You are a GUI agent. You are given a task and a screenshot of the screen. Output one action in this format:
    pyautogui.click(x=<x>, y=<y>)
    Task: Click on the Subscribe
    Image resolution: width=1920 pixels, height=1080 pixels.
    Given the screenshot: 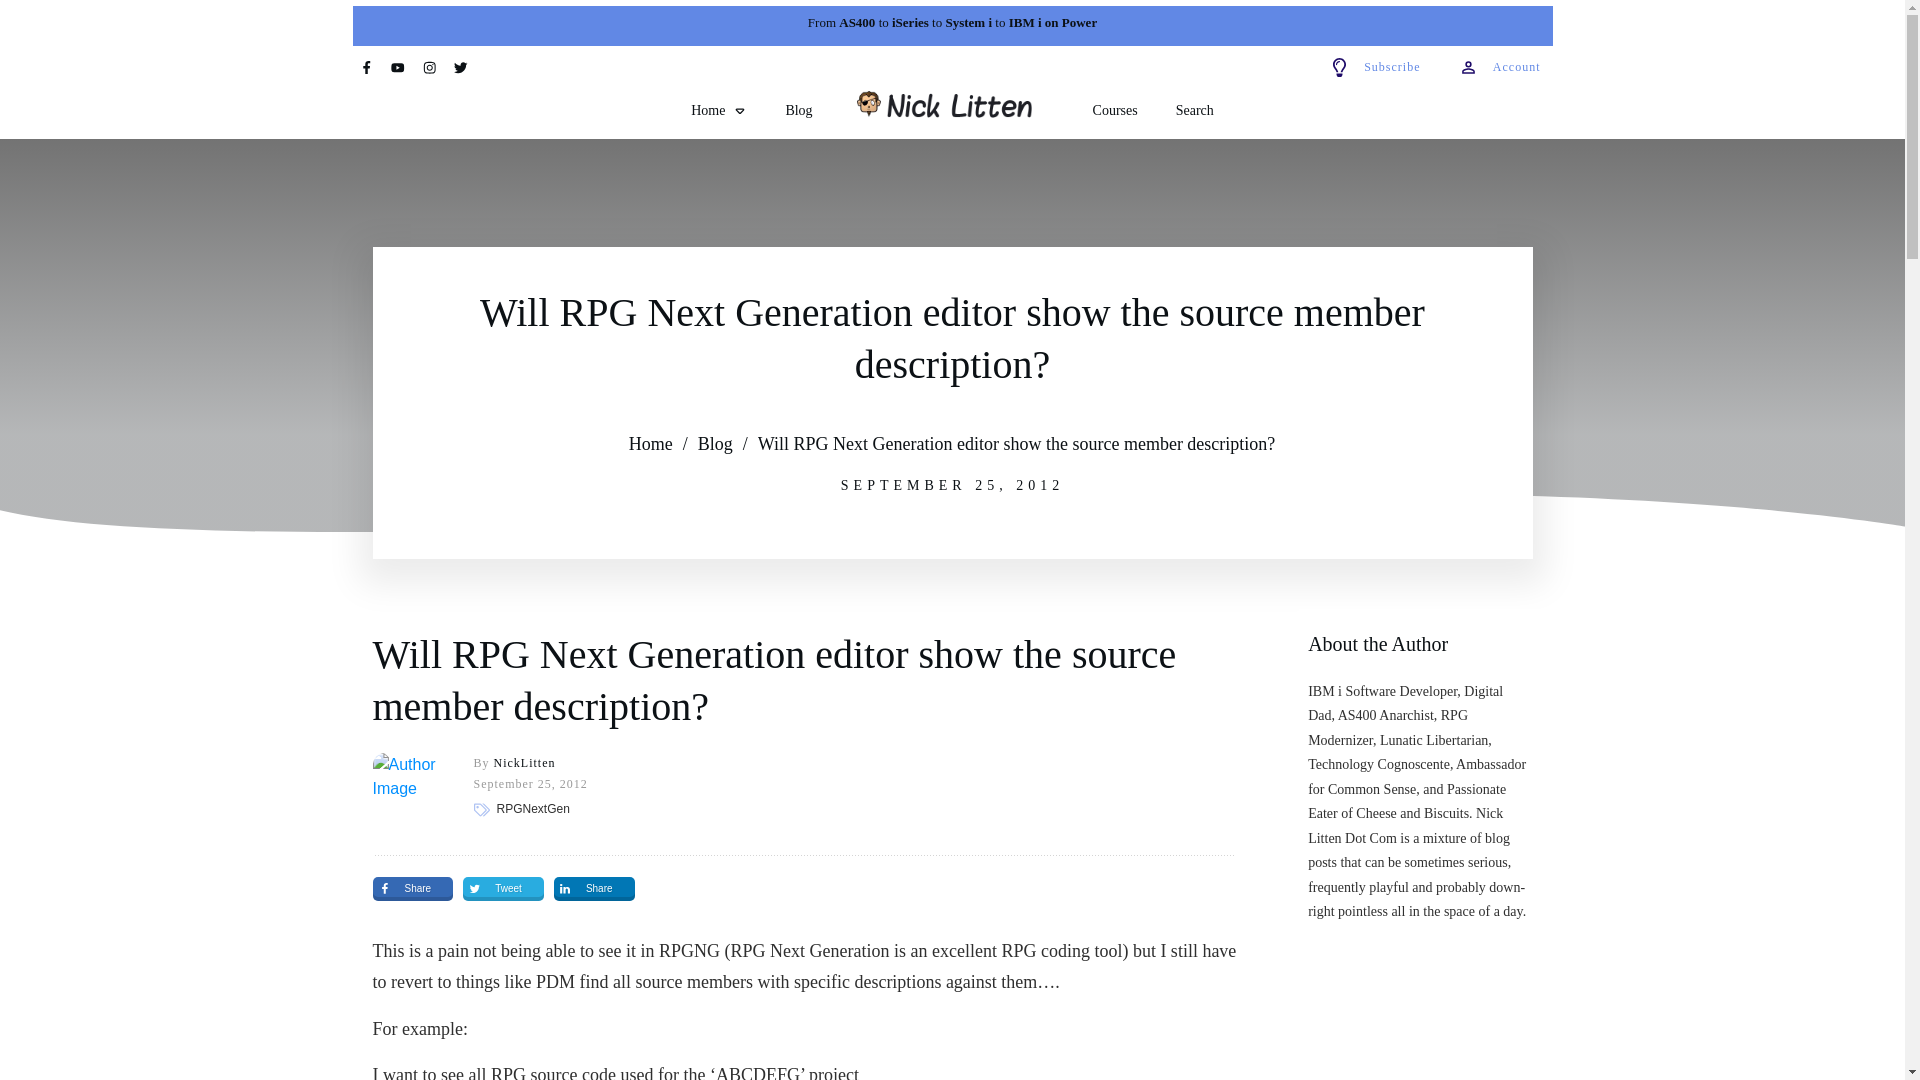 What is the action you would take?
    pyautogui.click(x=1374, y=67)
    